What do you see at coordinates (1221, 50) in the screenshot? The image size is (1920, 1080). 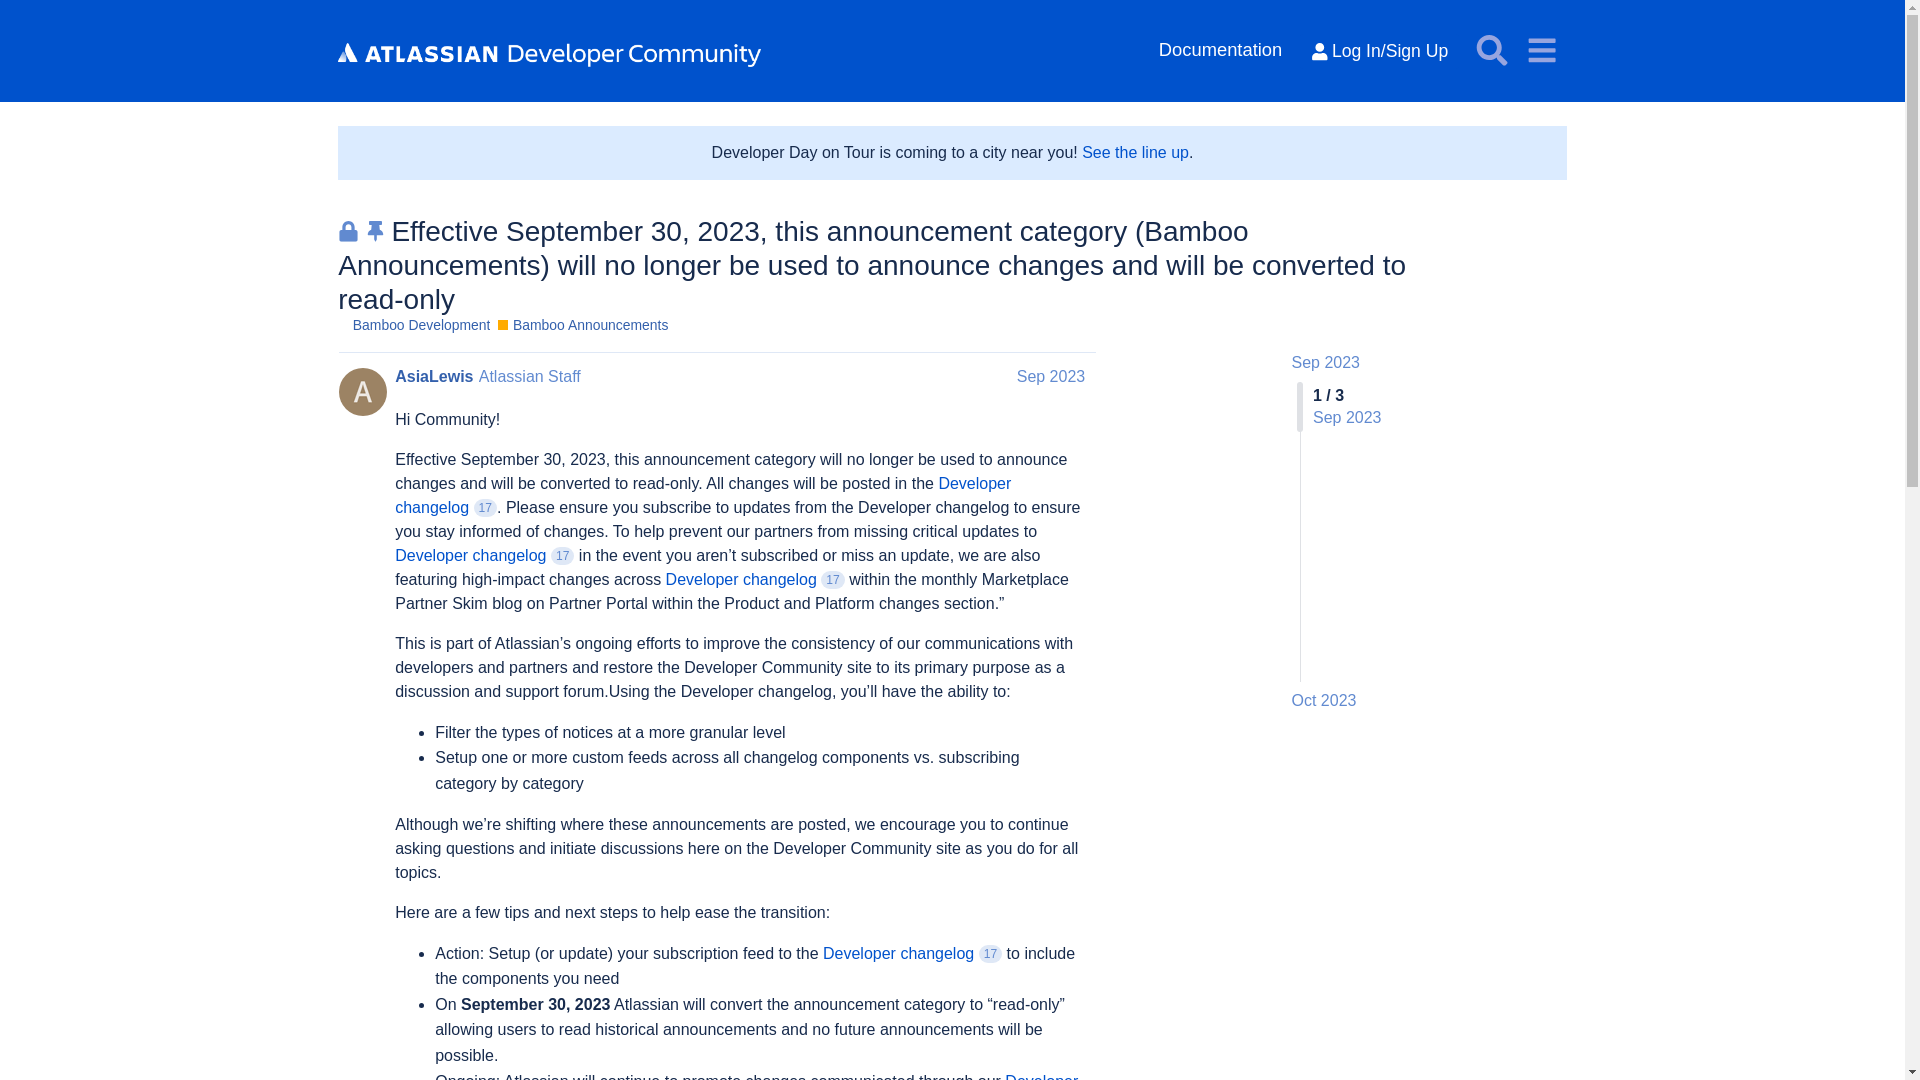 I see `Documentation` at bounding box center [1221, 50].